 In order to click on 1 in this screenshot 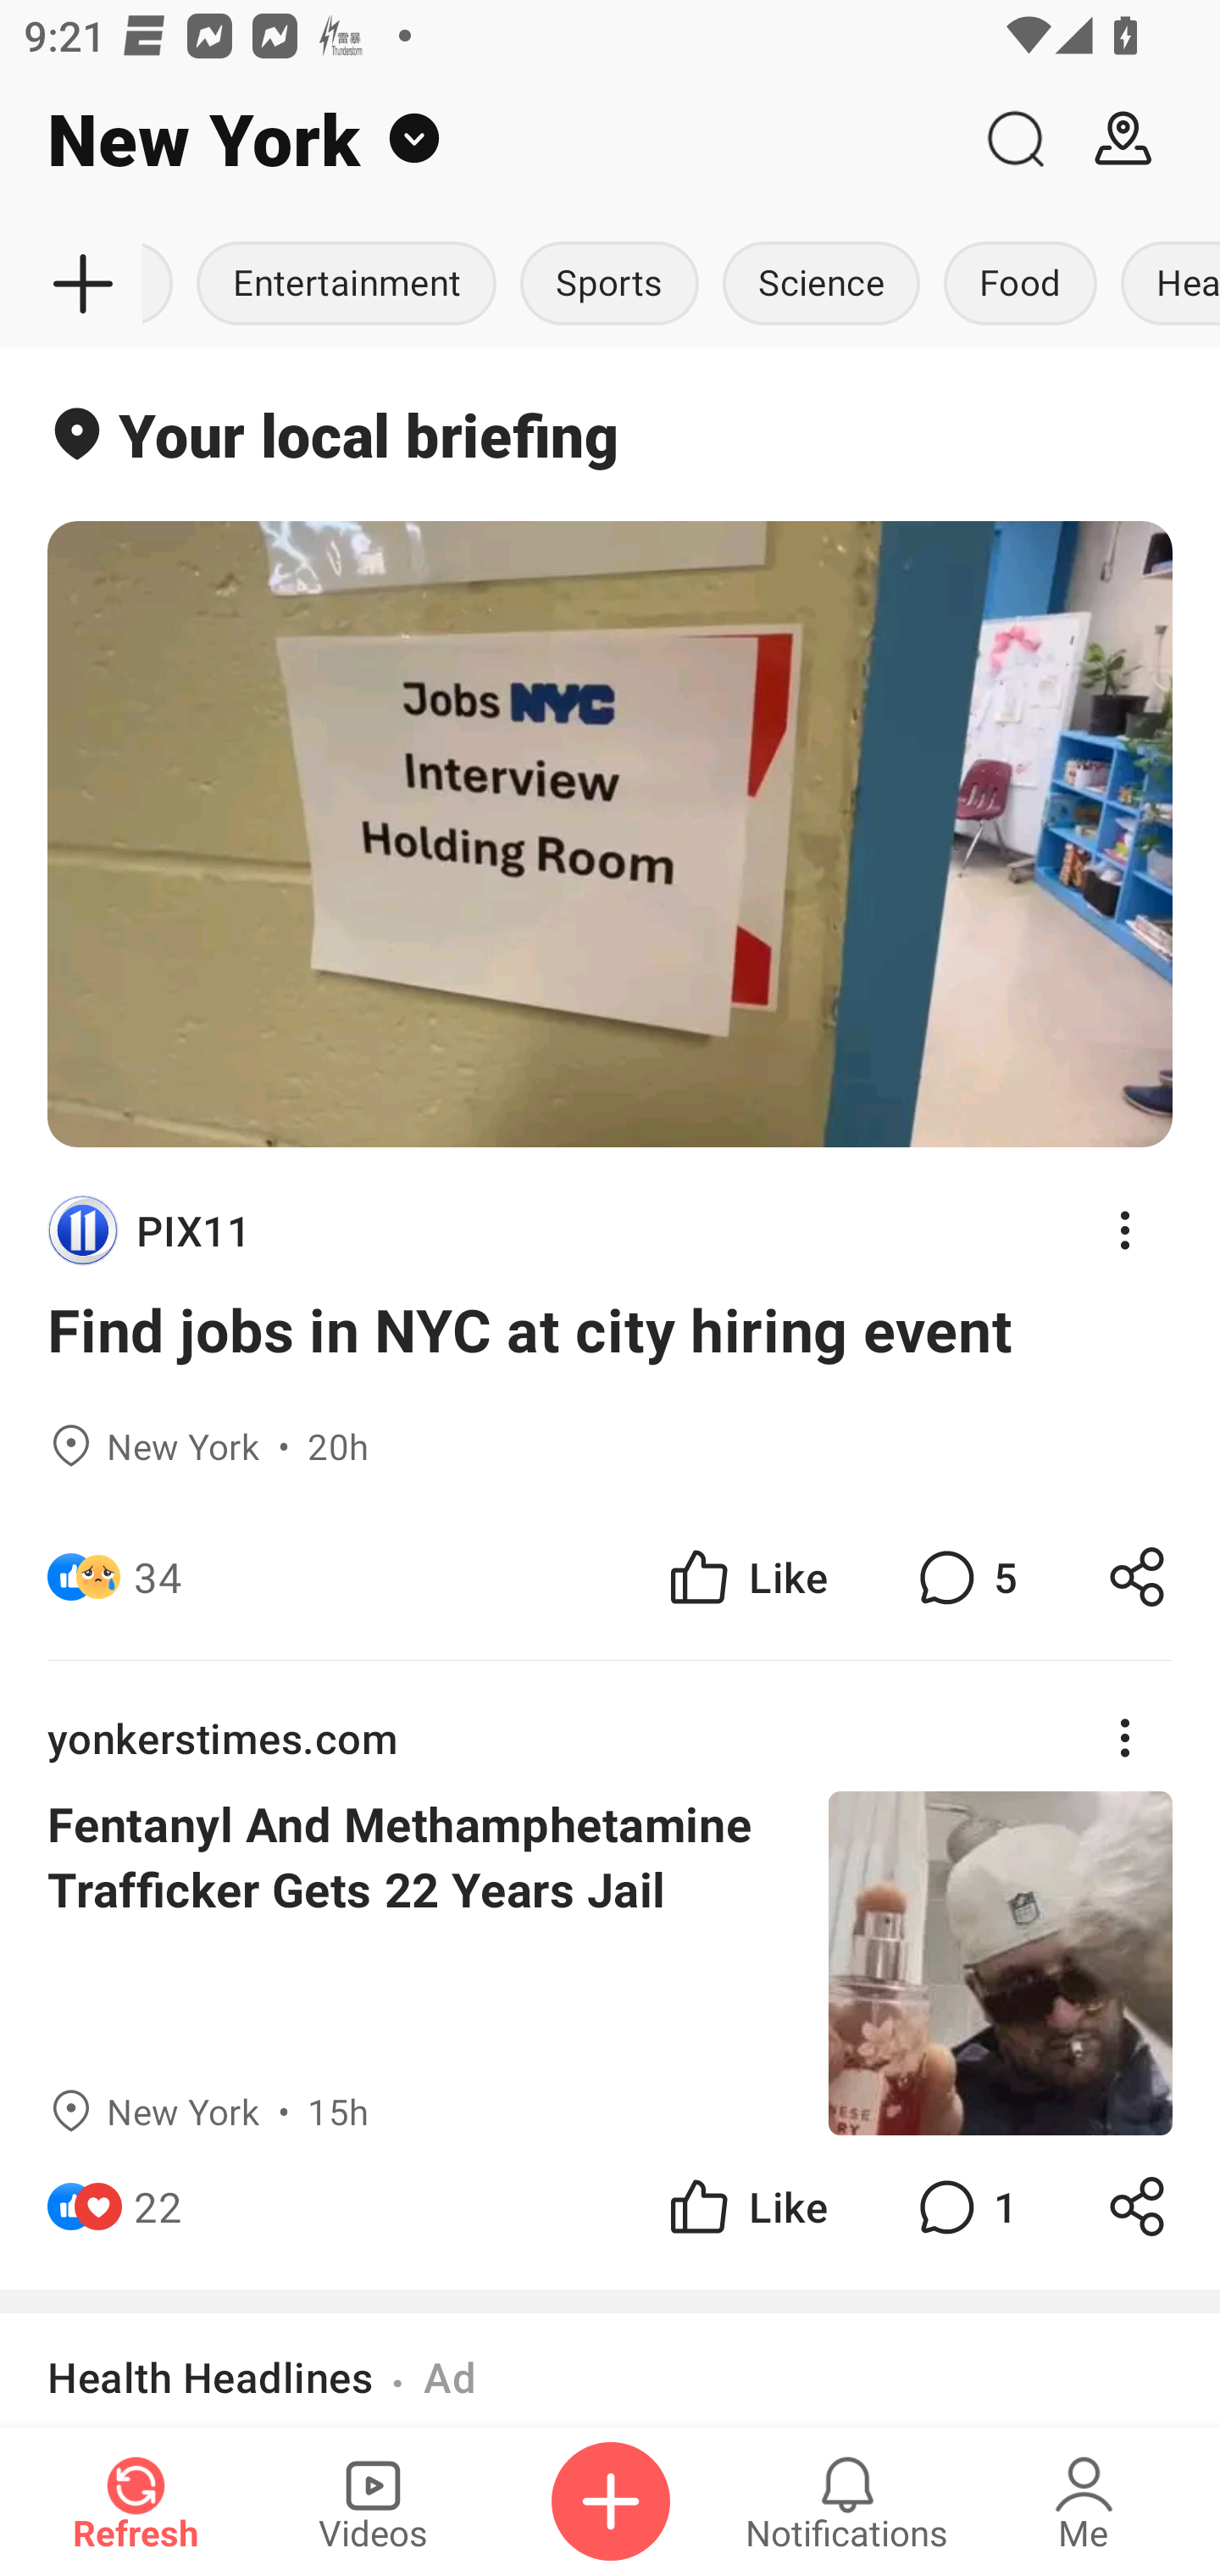, I will do `click(964, 2207)`.